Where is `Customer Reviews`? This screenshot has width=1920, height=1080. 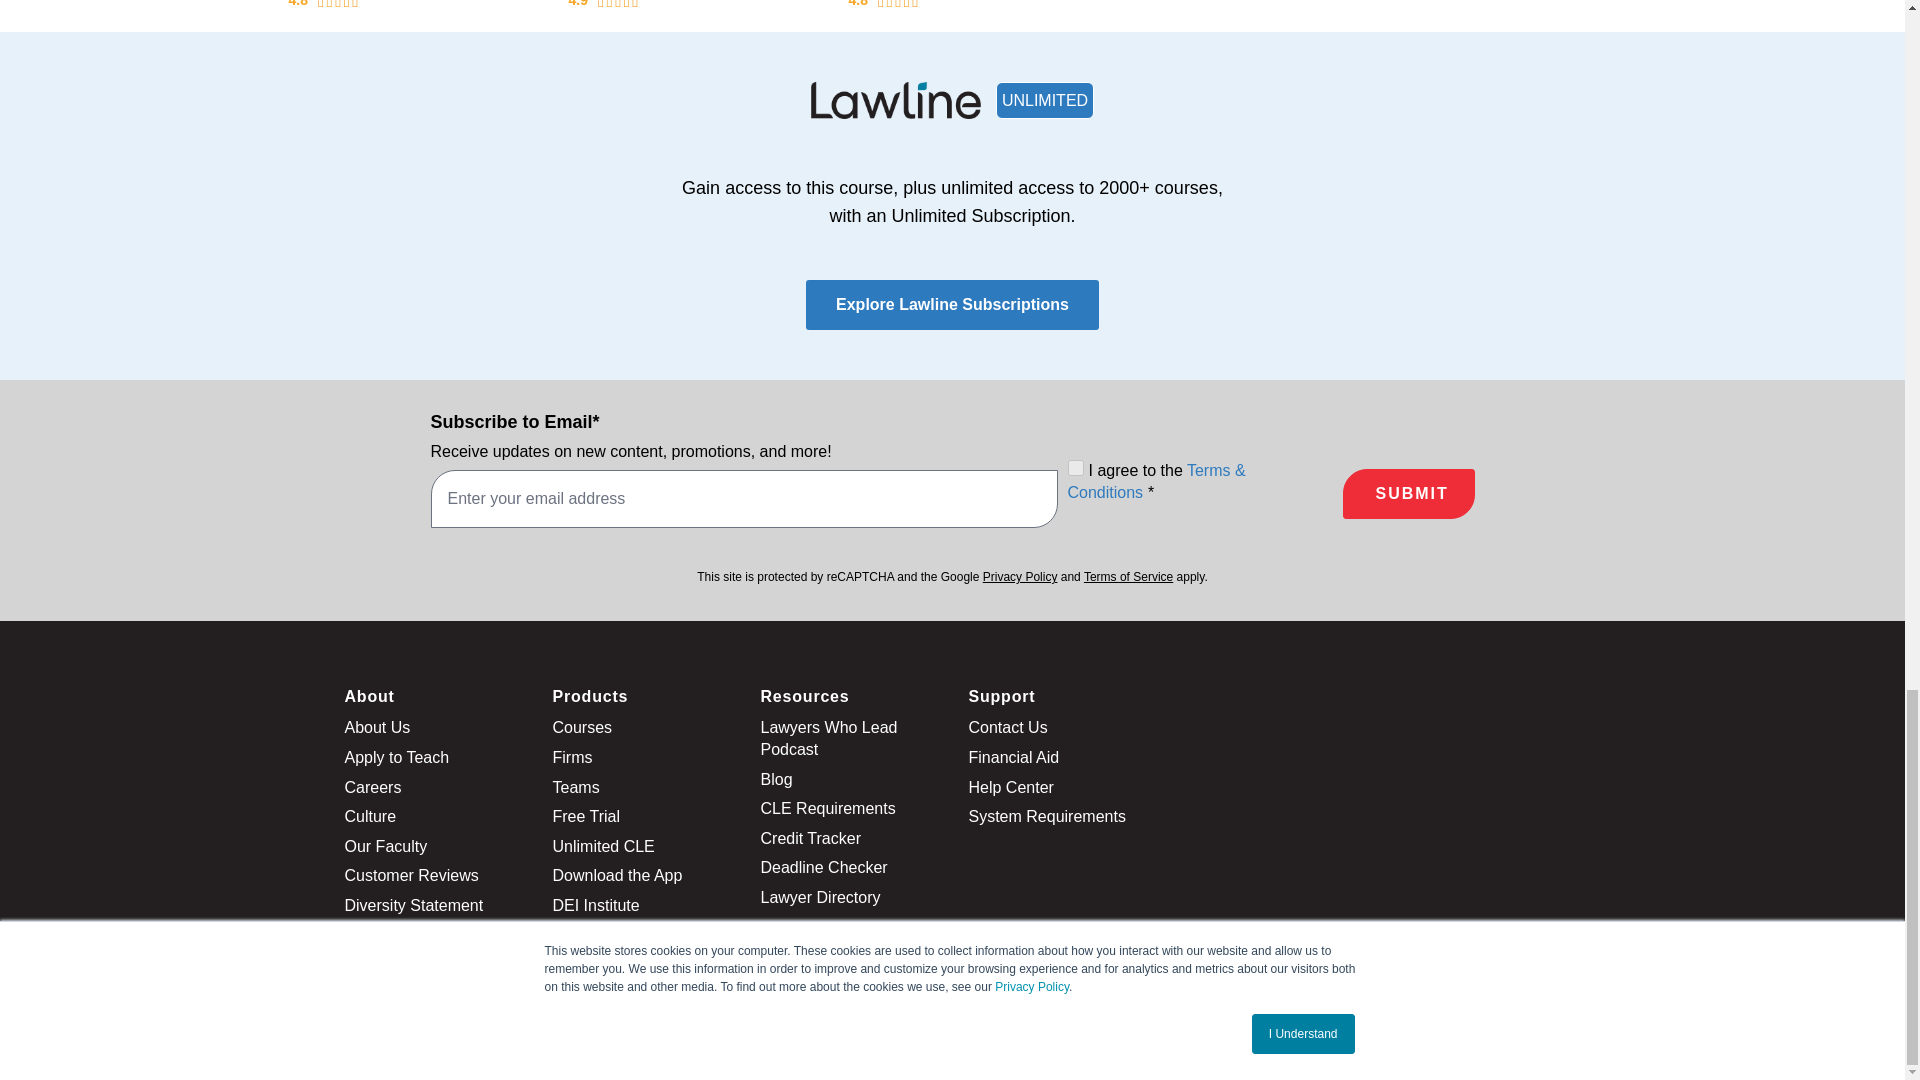 Customer Reviews is located at coordinates (410, 876).